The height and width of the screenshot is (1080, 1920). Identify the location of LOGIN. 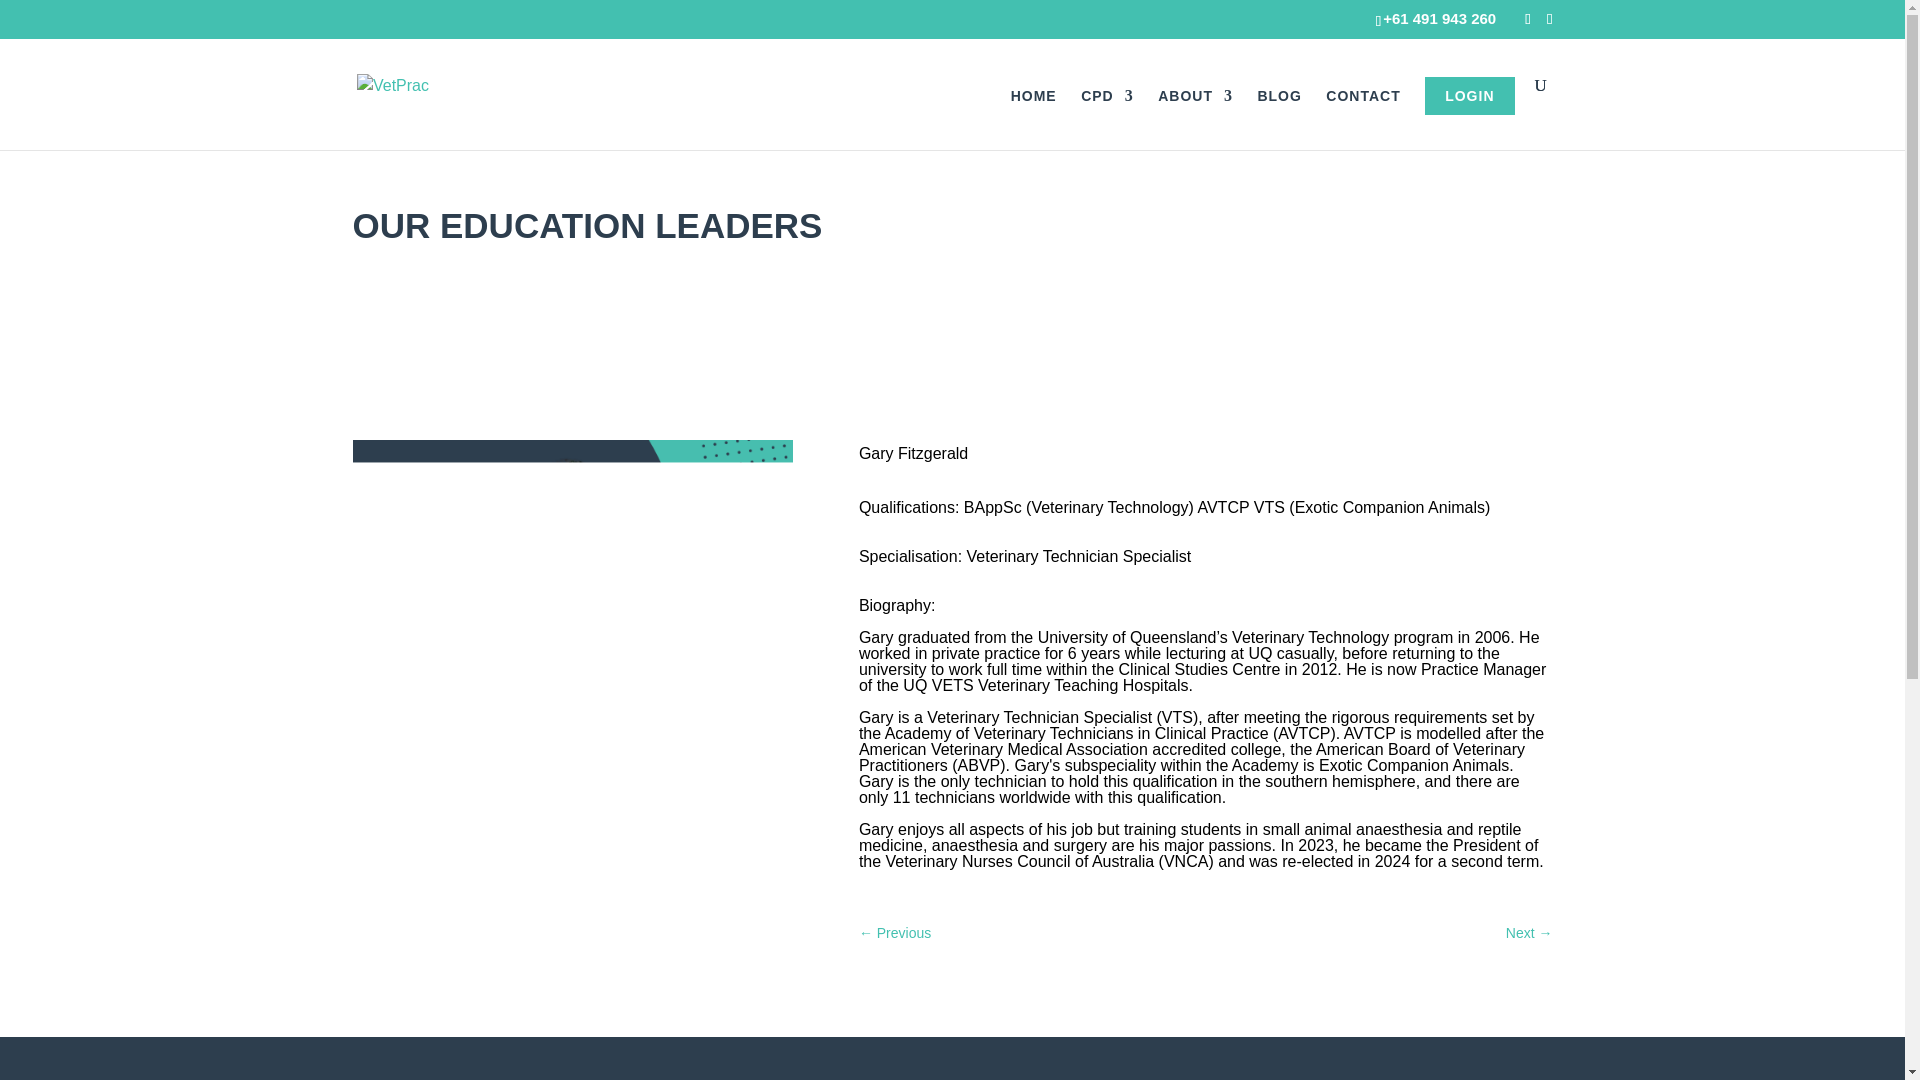
(1469, 95).